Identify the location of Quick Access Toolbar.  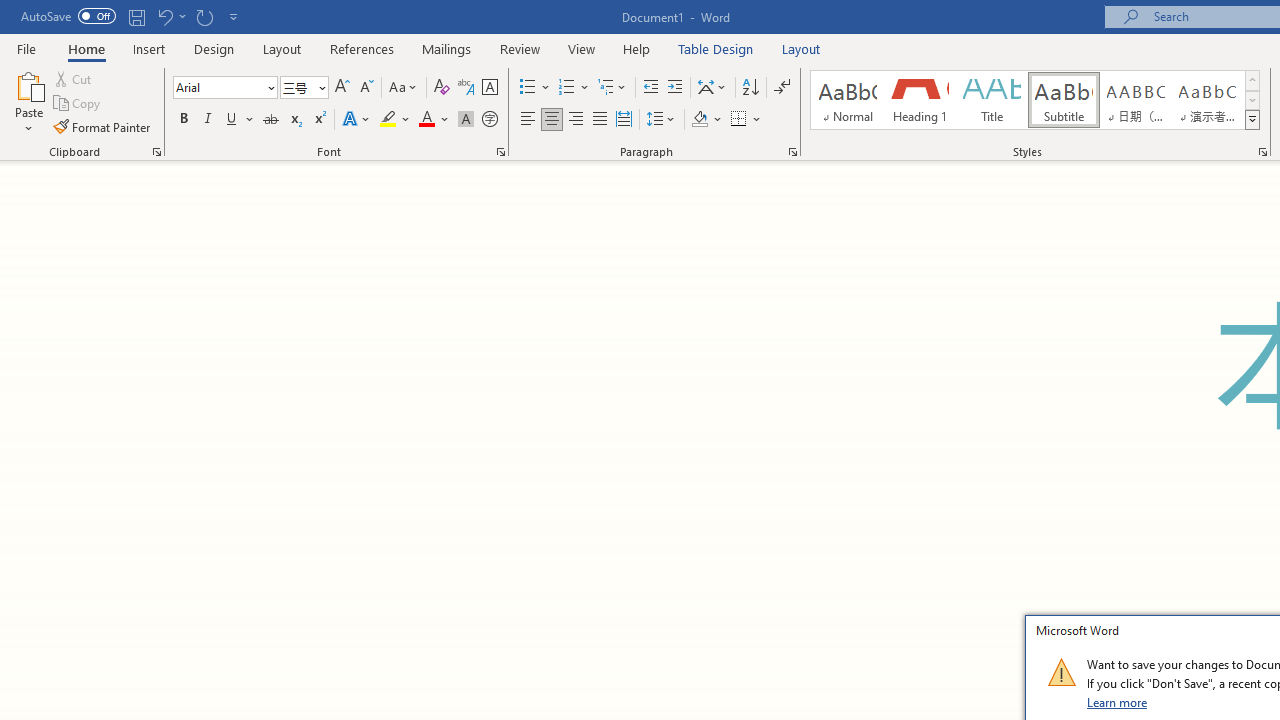
(132, 16).